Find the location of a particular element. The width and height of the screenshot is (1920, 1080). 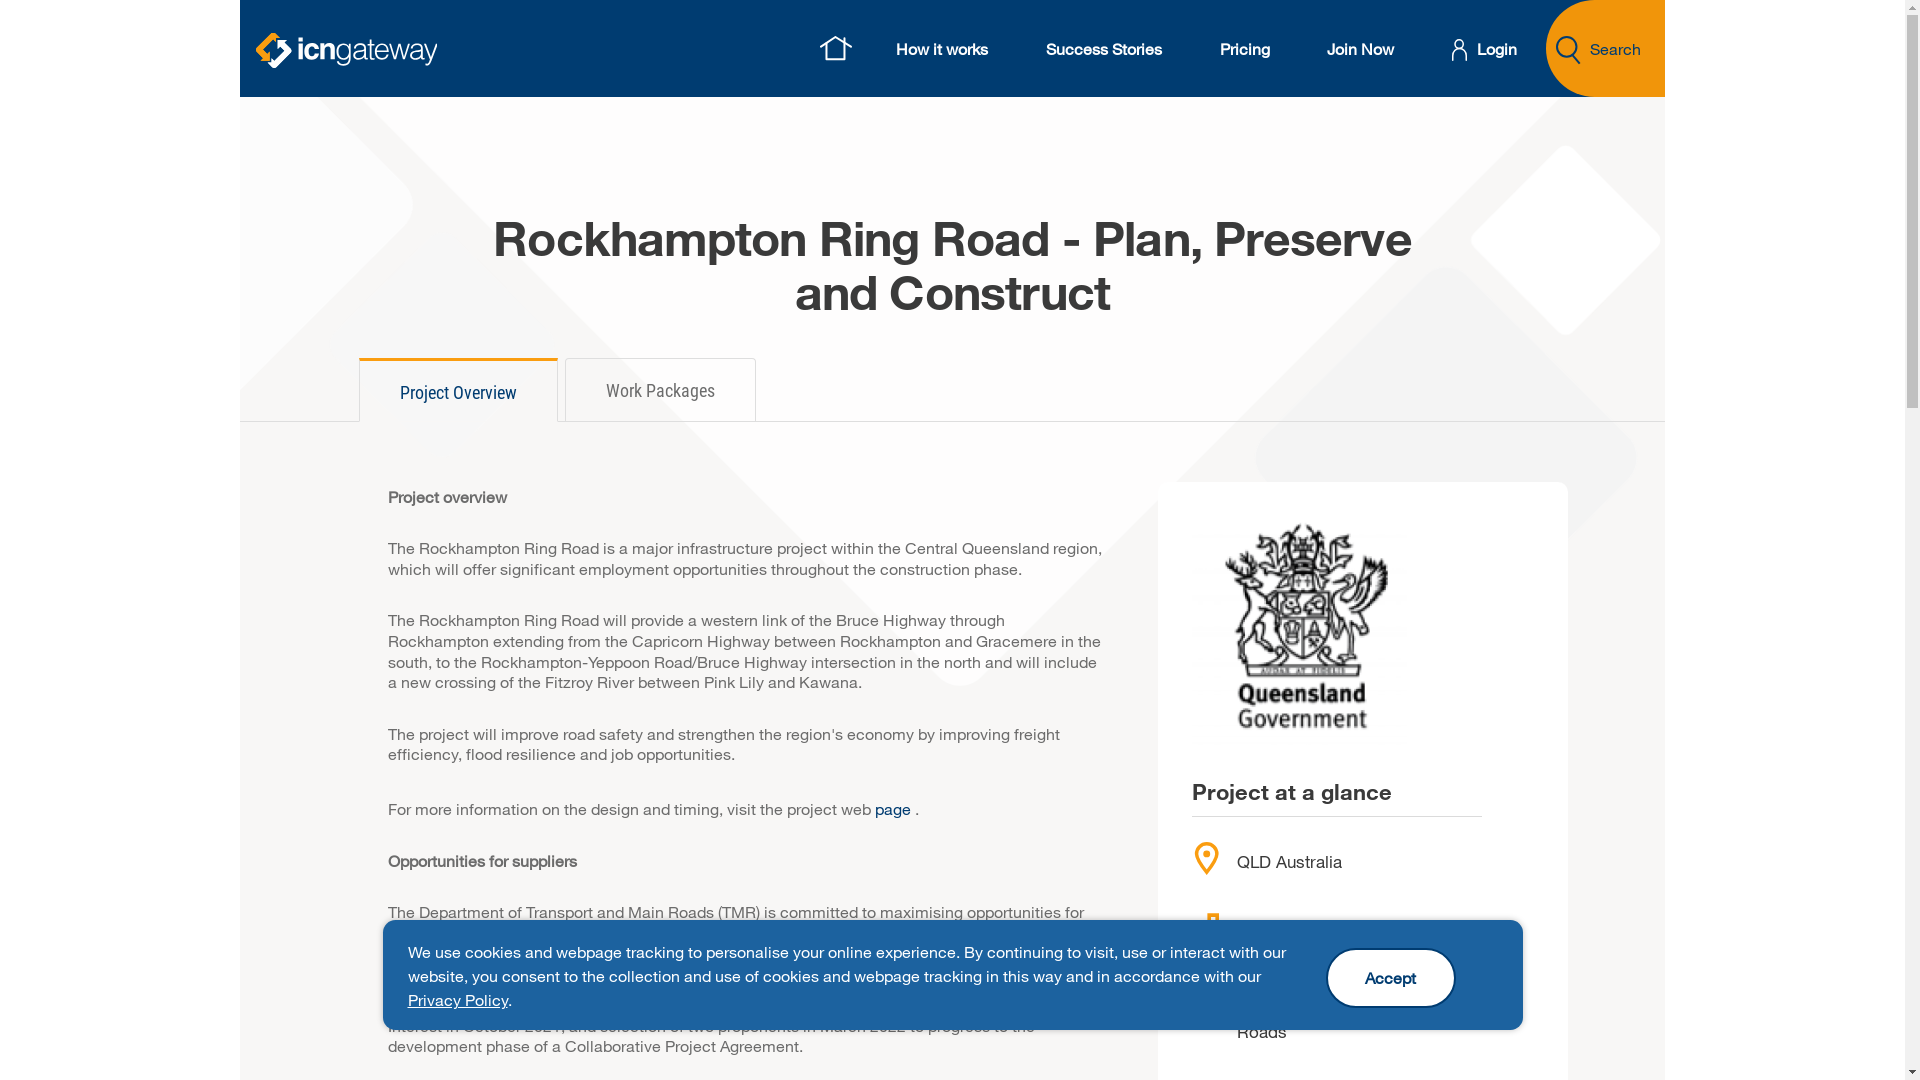

Privacy Policy is located at coordinates (458, 1000).